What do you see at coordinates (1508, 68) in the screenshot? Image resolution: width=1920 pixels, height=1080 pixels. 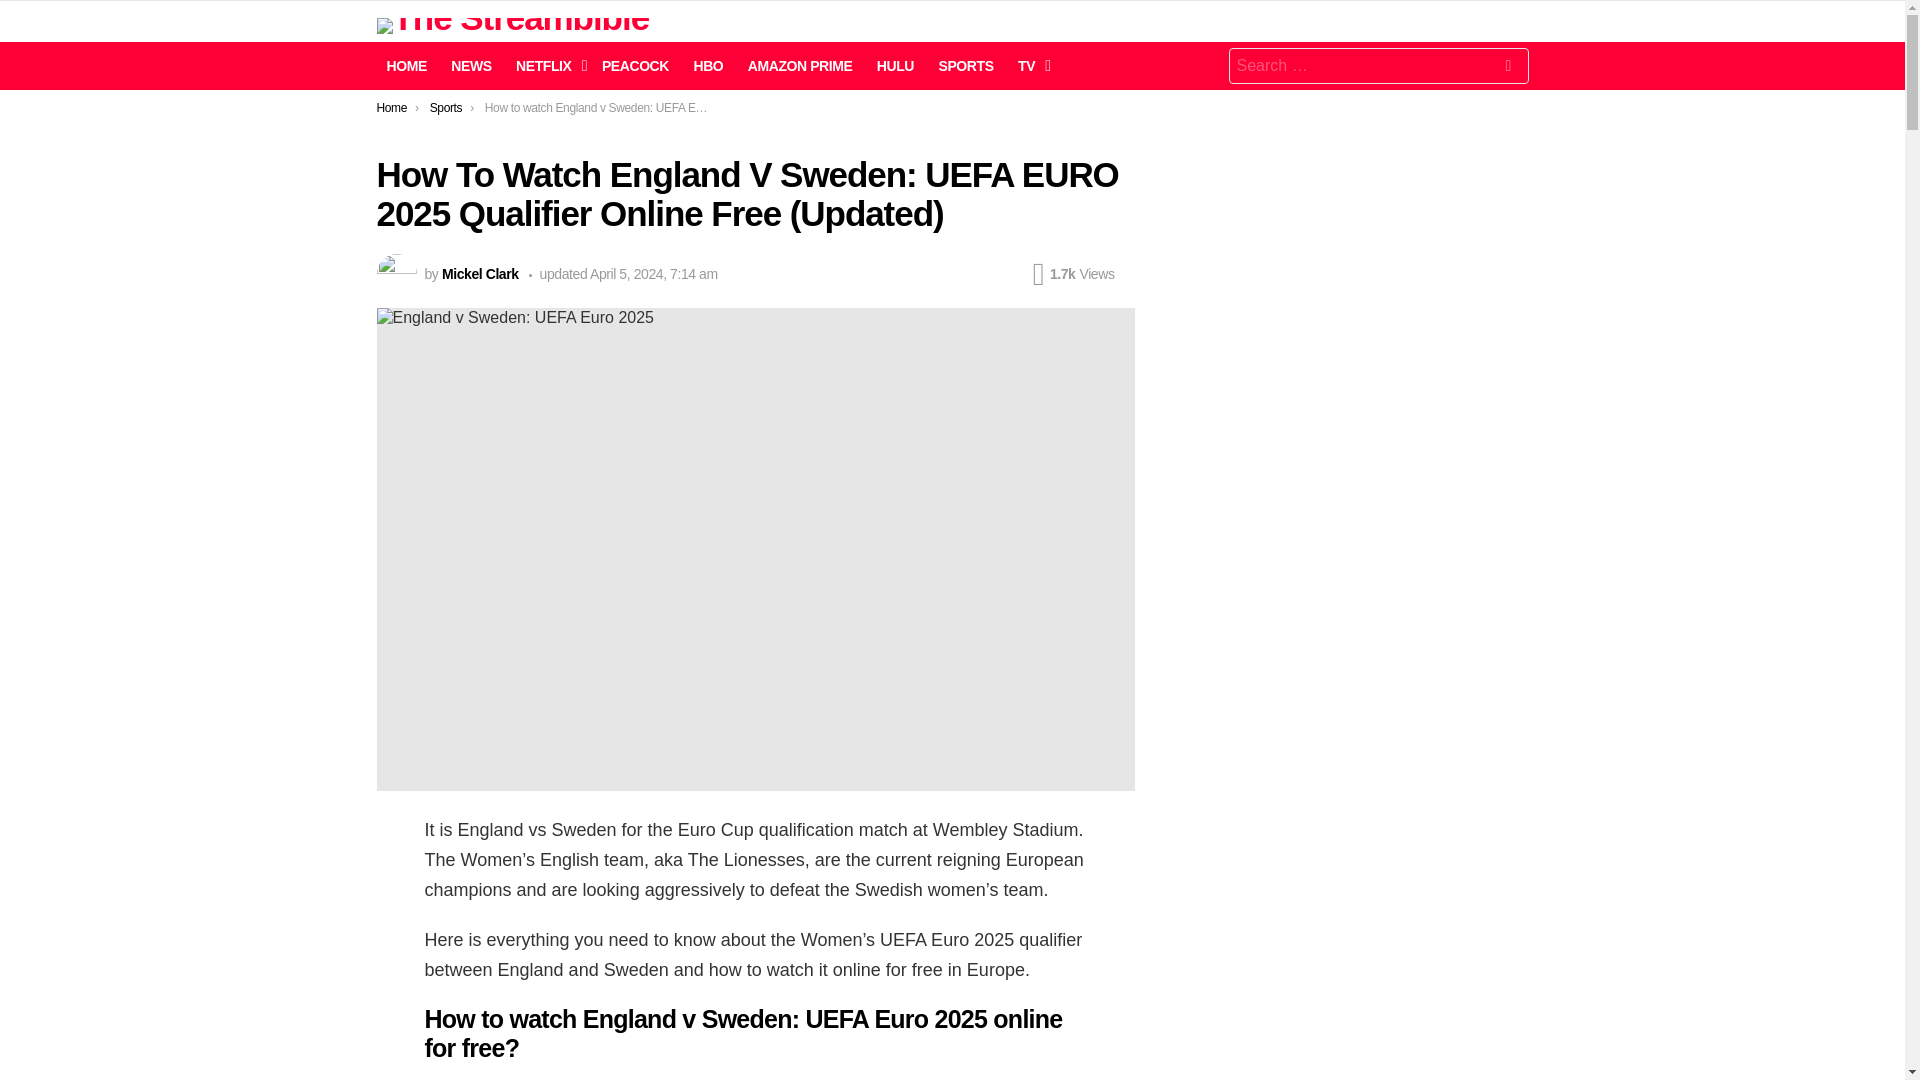 I see `SEARCH` at bounding box center [1508, 68].